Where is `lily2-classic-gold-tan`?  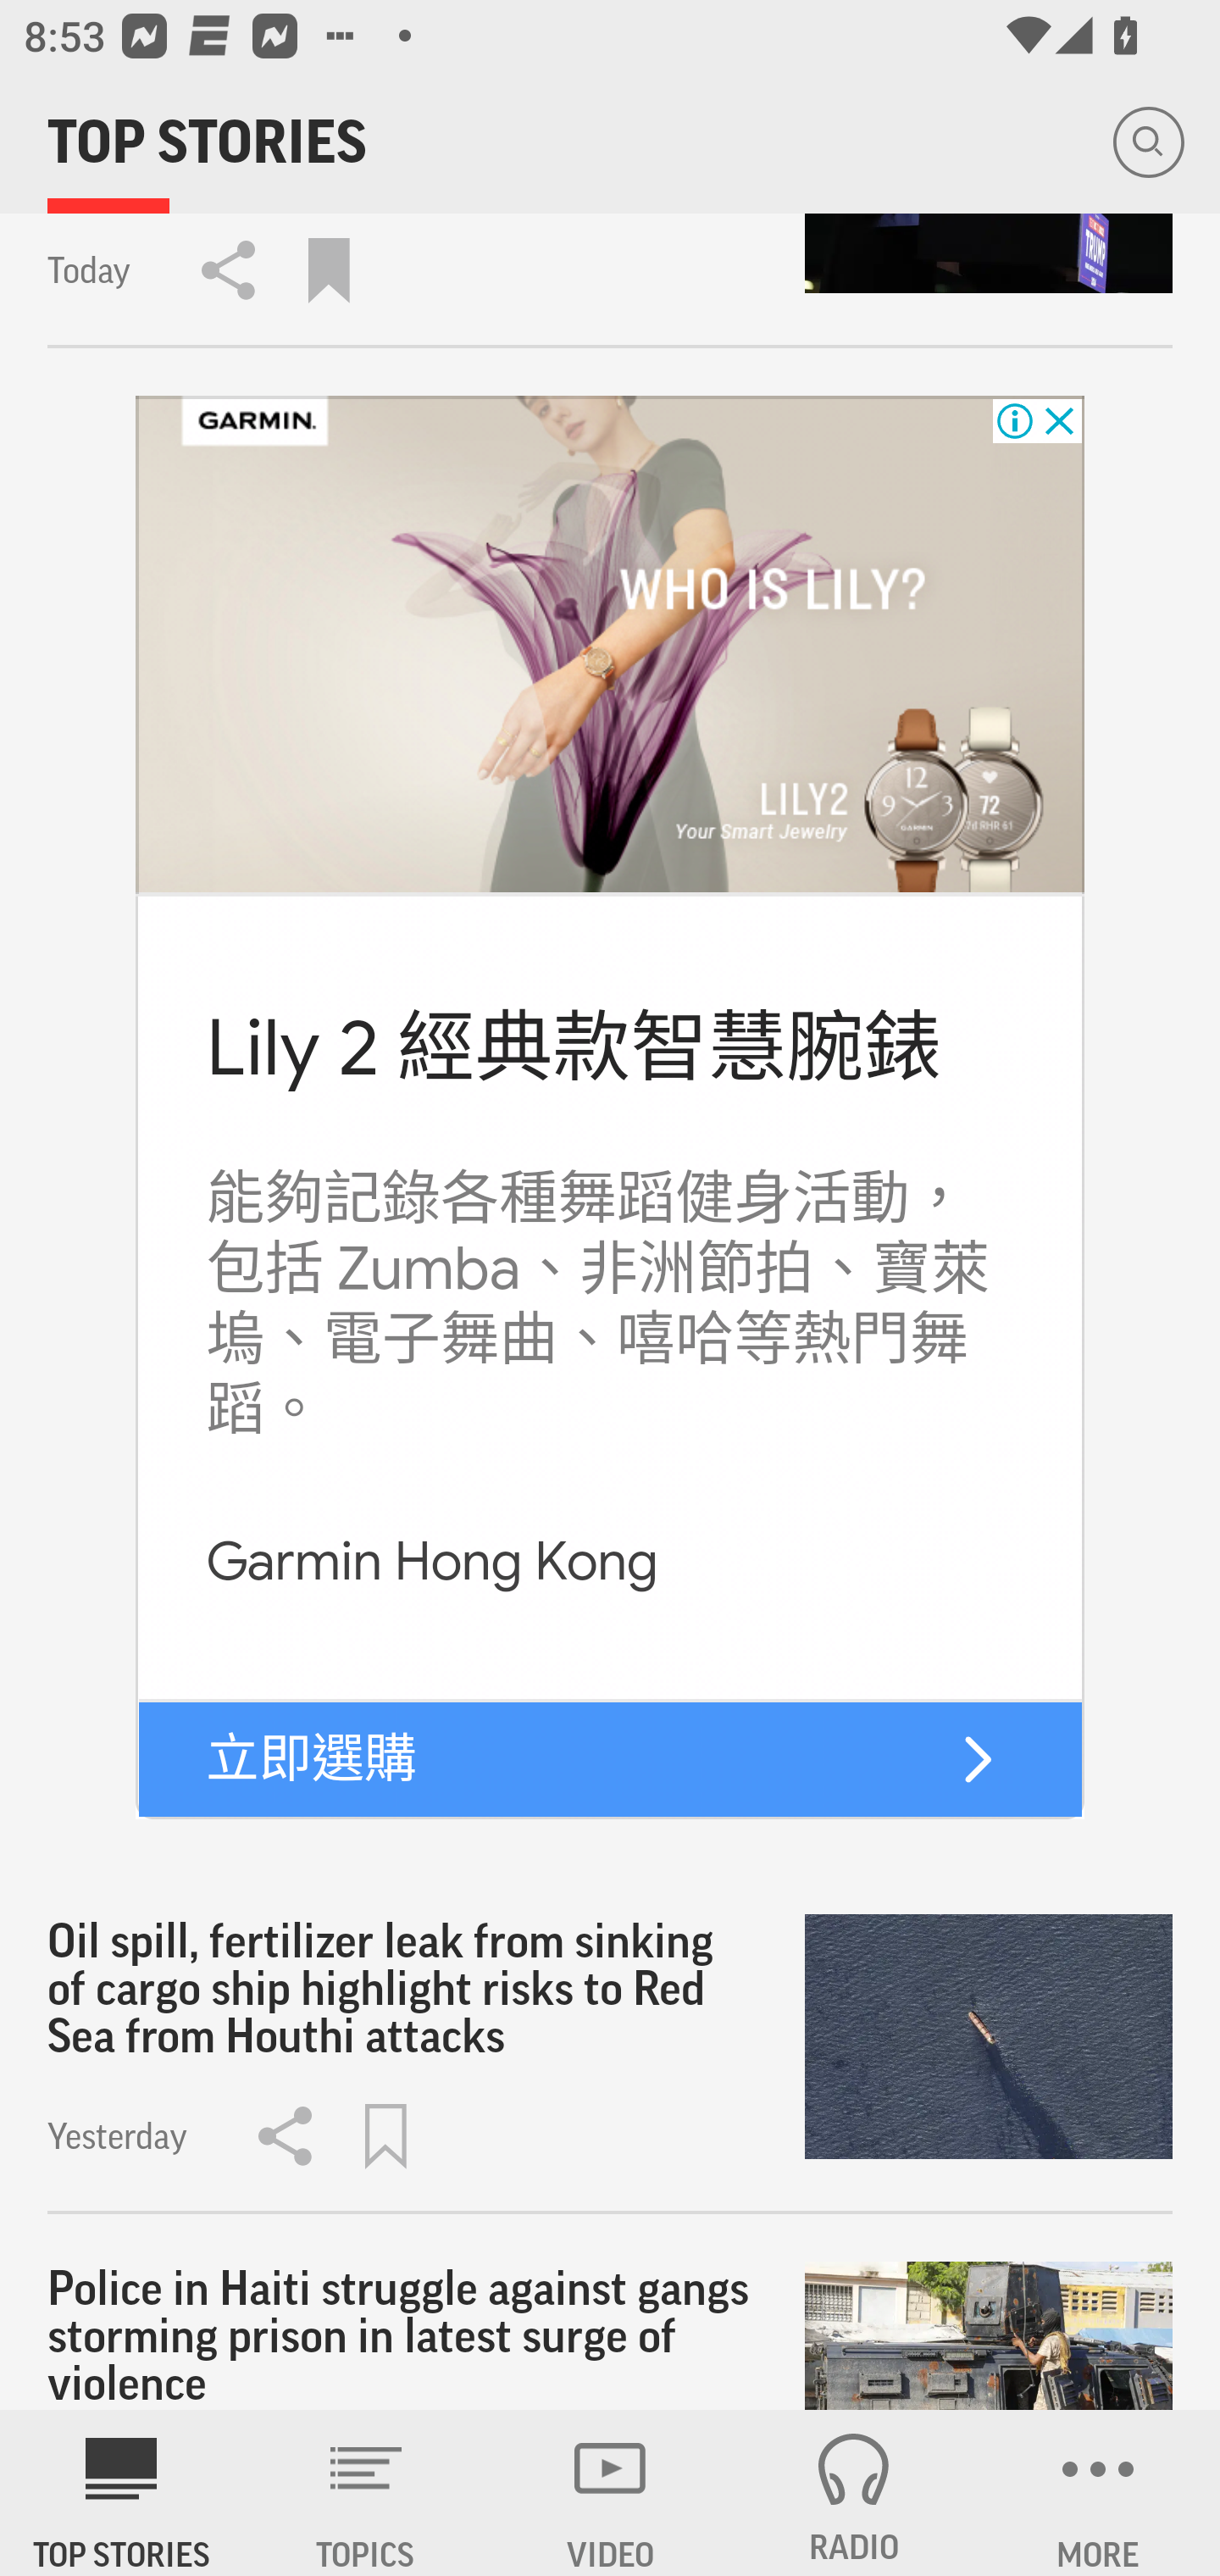 lily2-classic-gold-tan is located at coordinates (977, 1759).